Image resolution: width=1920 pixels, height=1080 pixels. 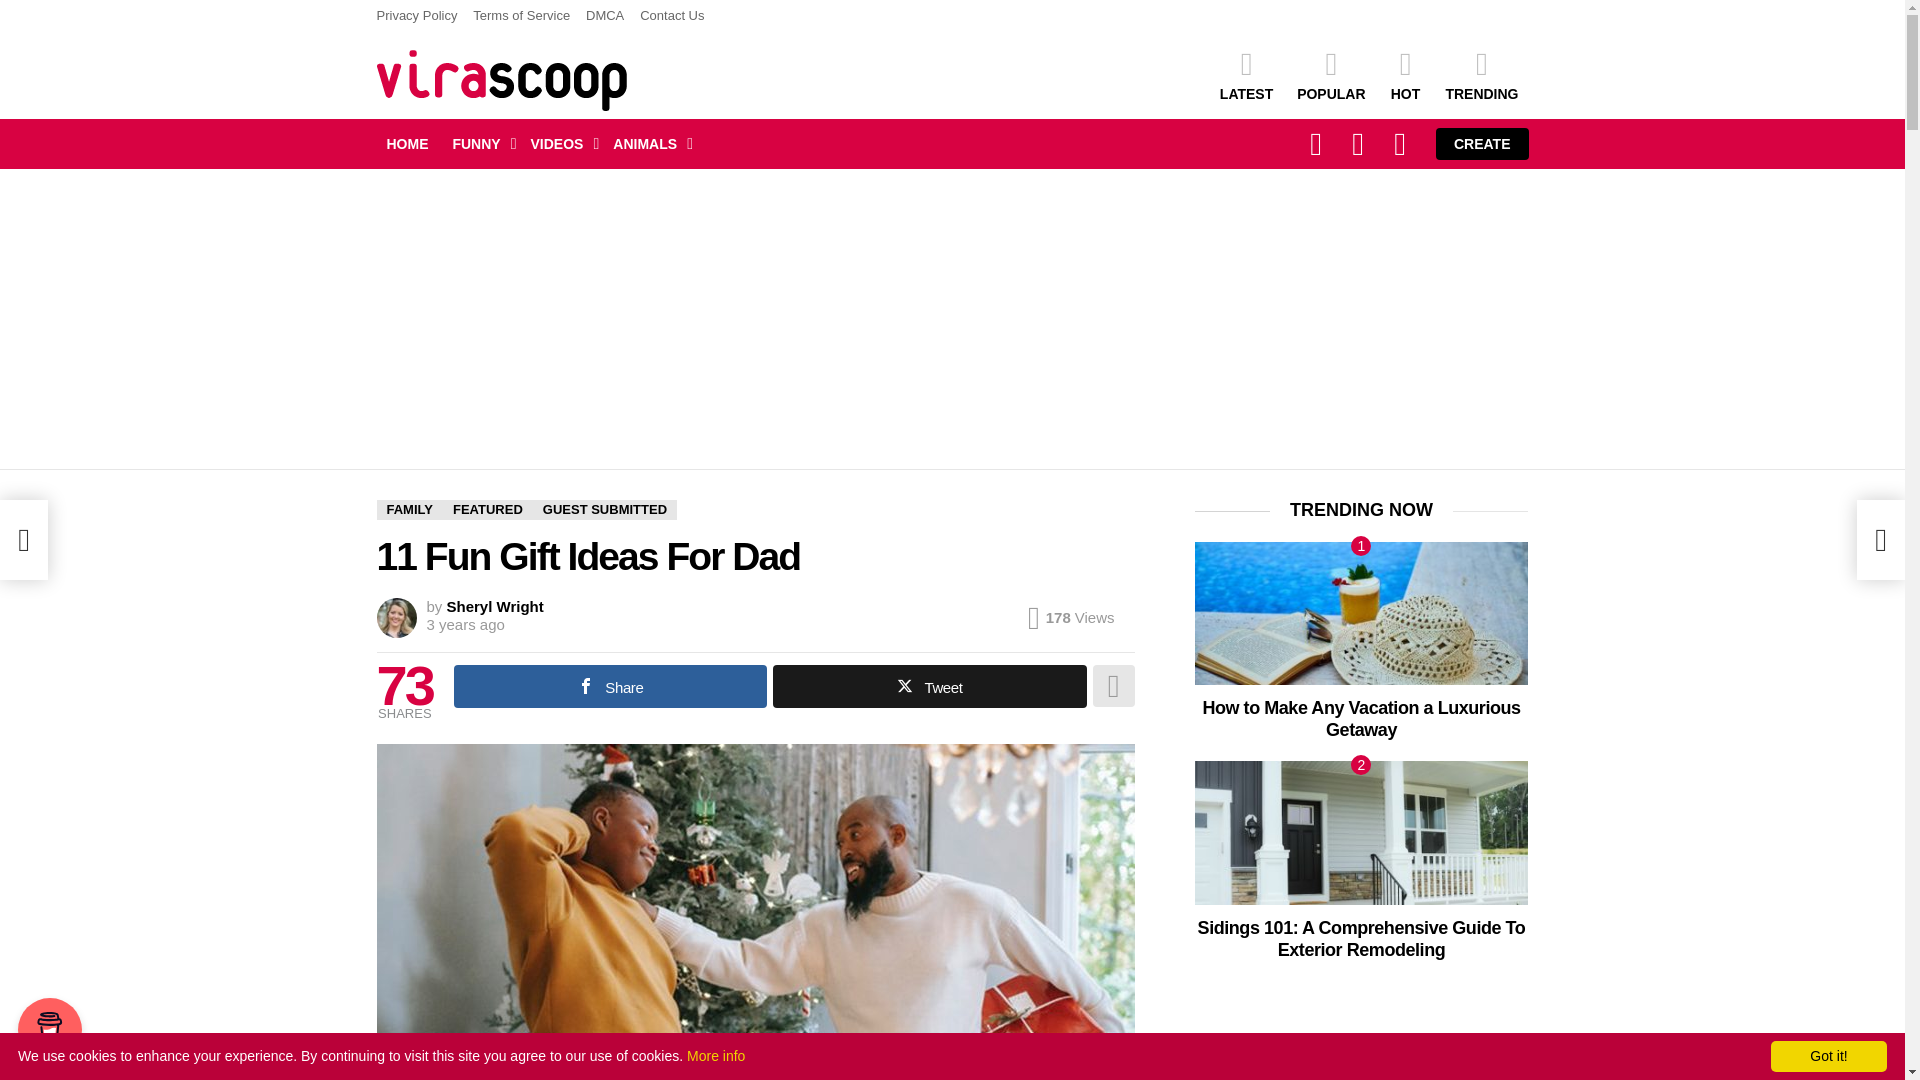 What do you see at coordinates (416, 16) in the screenshot?
I see `Privacy Policy` at bounding box center [416, 16].